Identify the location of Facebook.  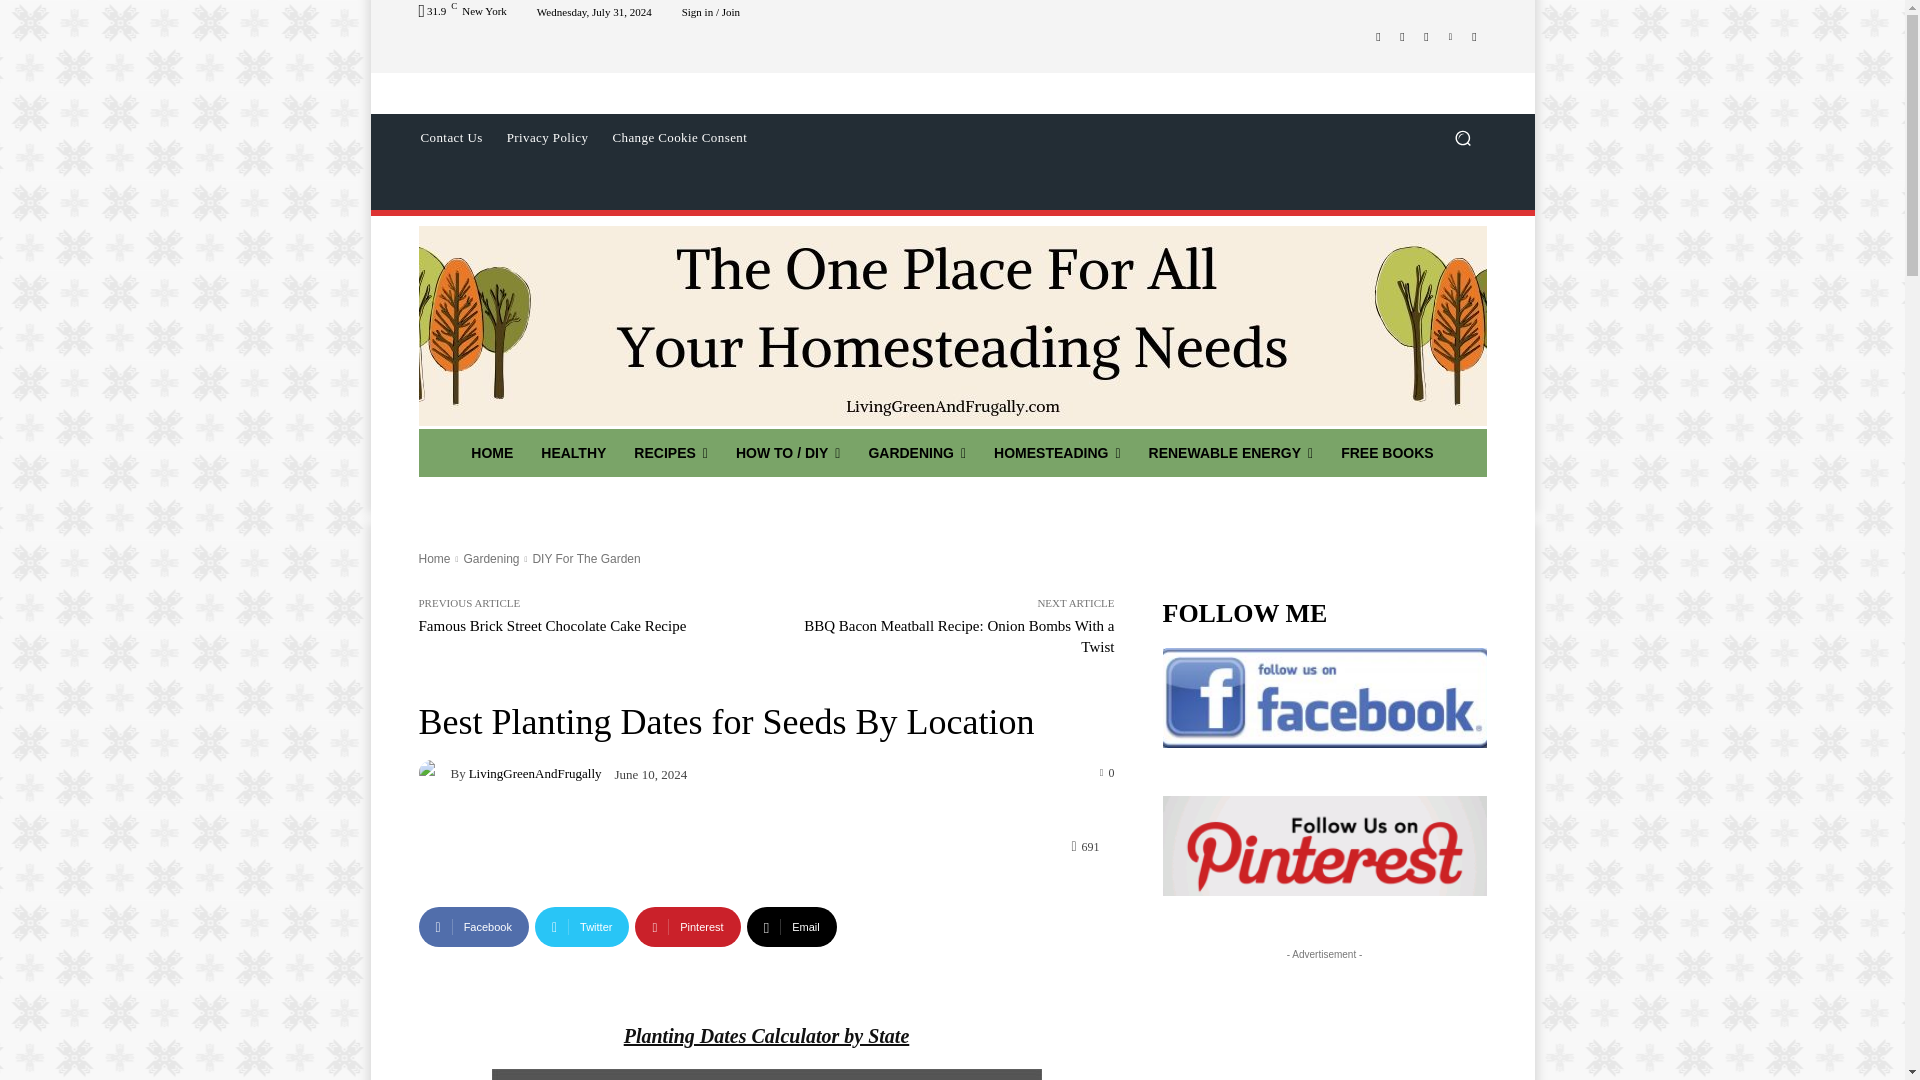
(473, 927).